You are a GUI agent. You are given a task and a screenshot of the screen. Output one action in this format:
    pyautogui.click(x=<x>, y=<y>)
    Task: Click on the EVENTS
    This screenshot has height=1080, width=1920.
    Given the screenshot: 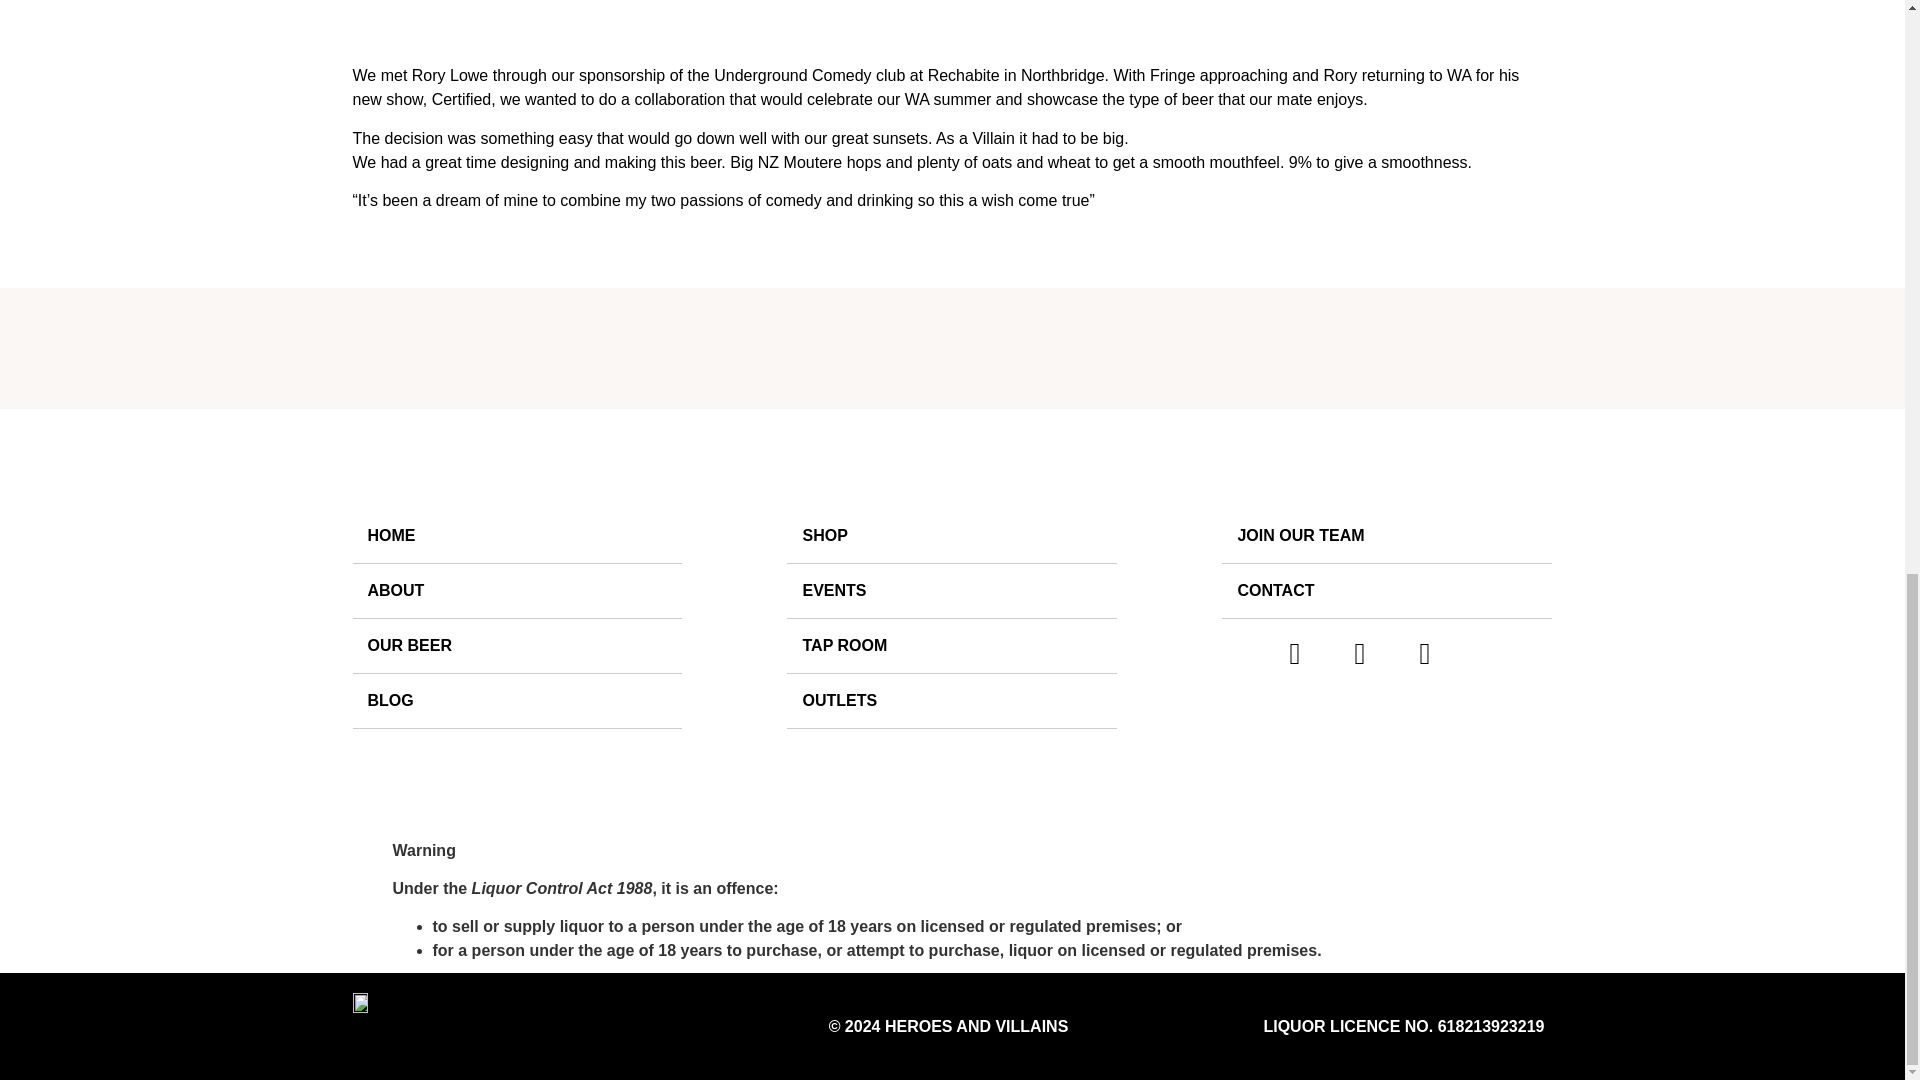 What is the action you would take?
    pyautogui.click(x=952, y=590)
    